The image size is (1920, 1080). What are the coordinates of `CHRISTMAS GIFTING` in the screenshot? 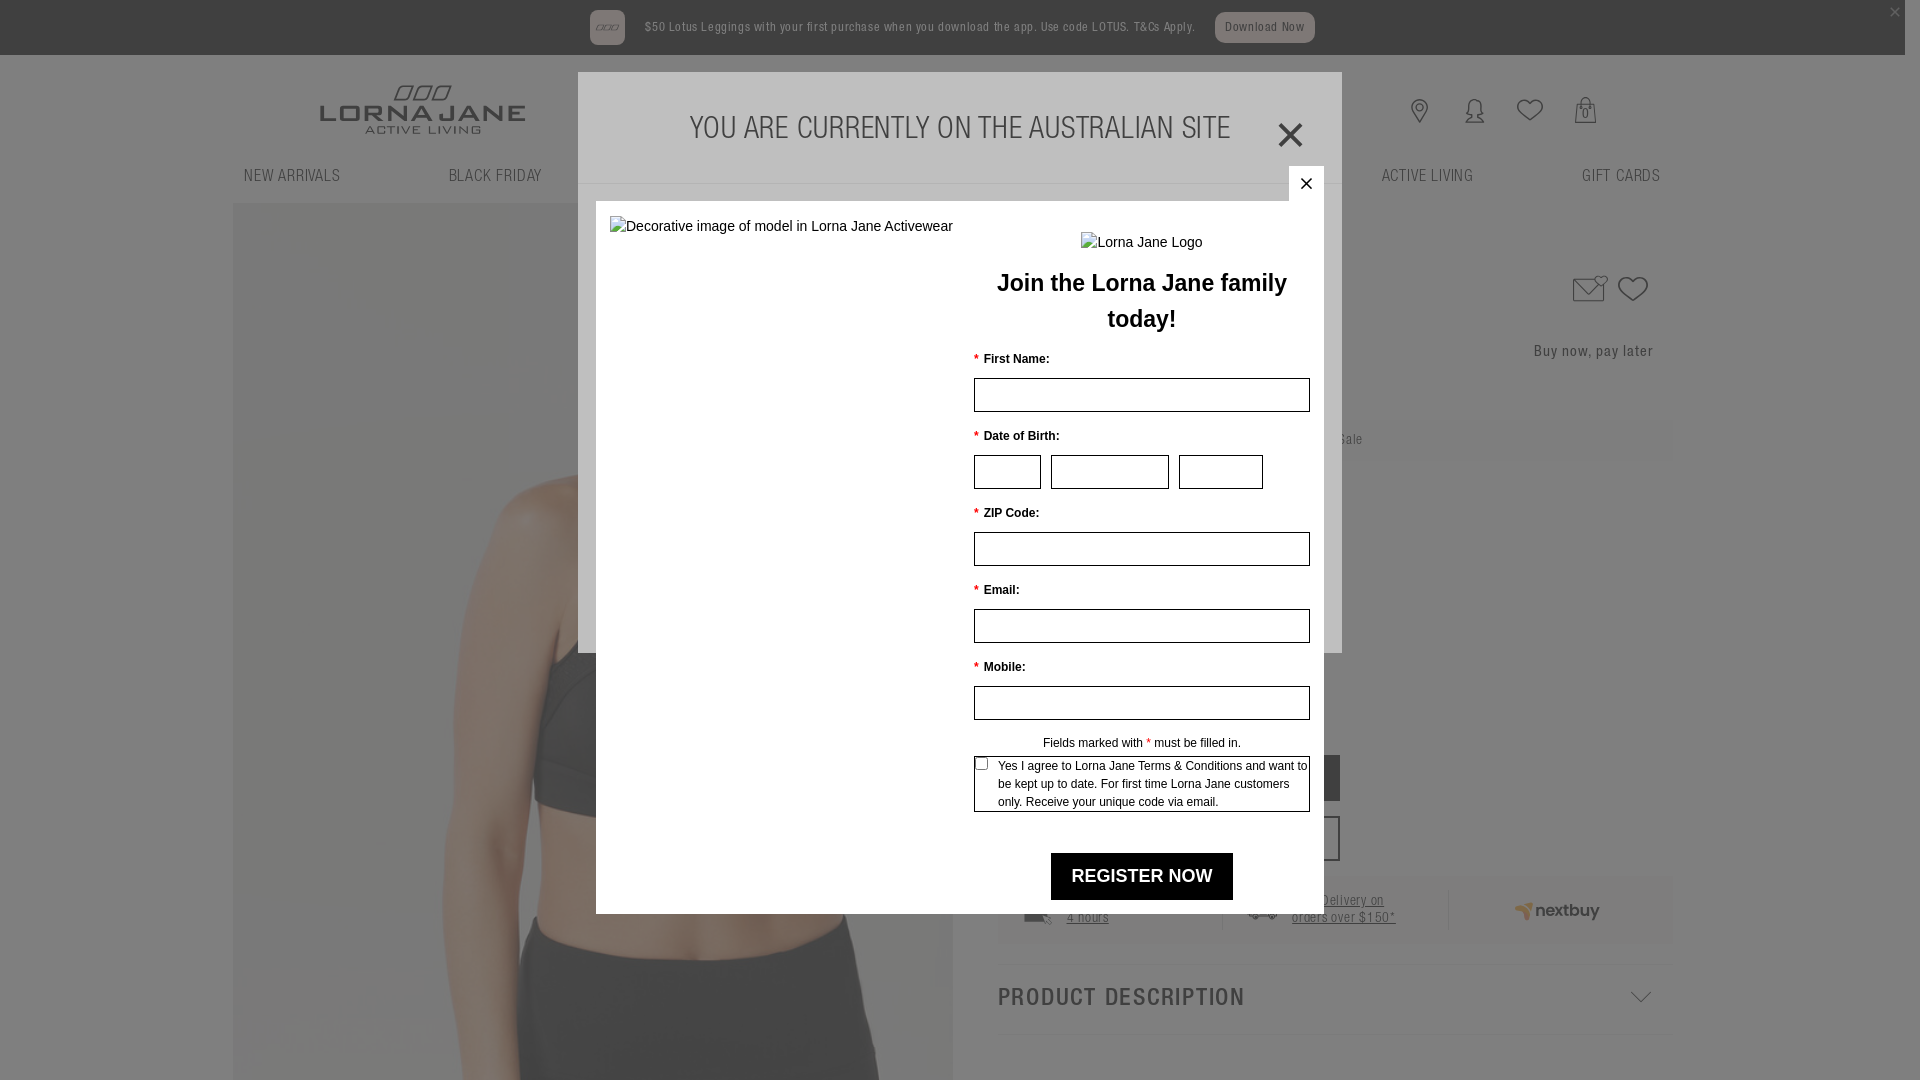 It's located at (1207, 184).